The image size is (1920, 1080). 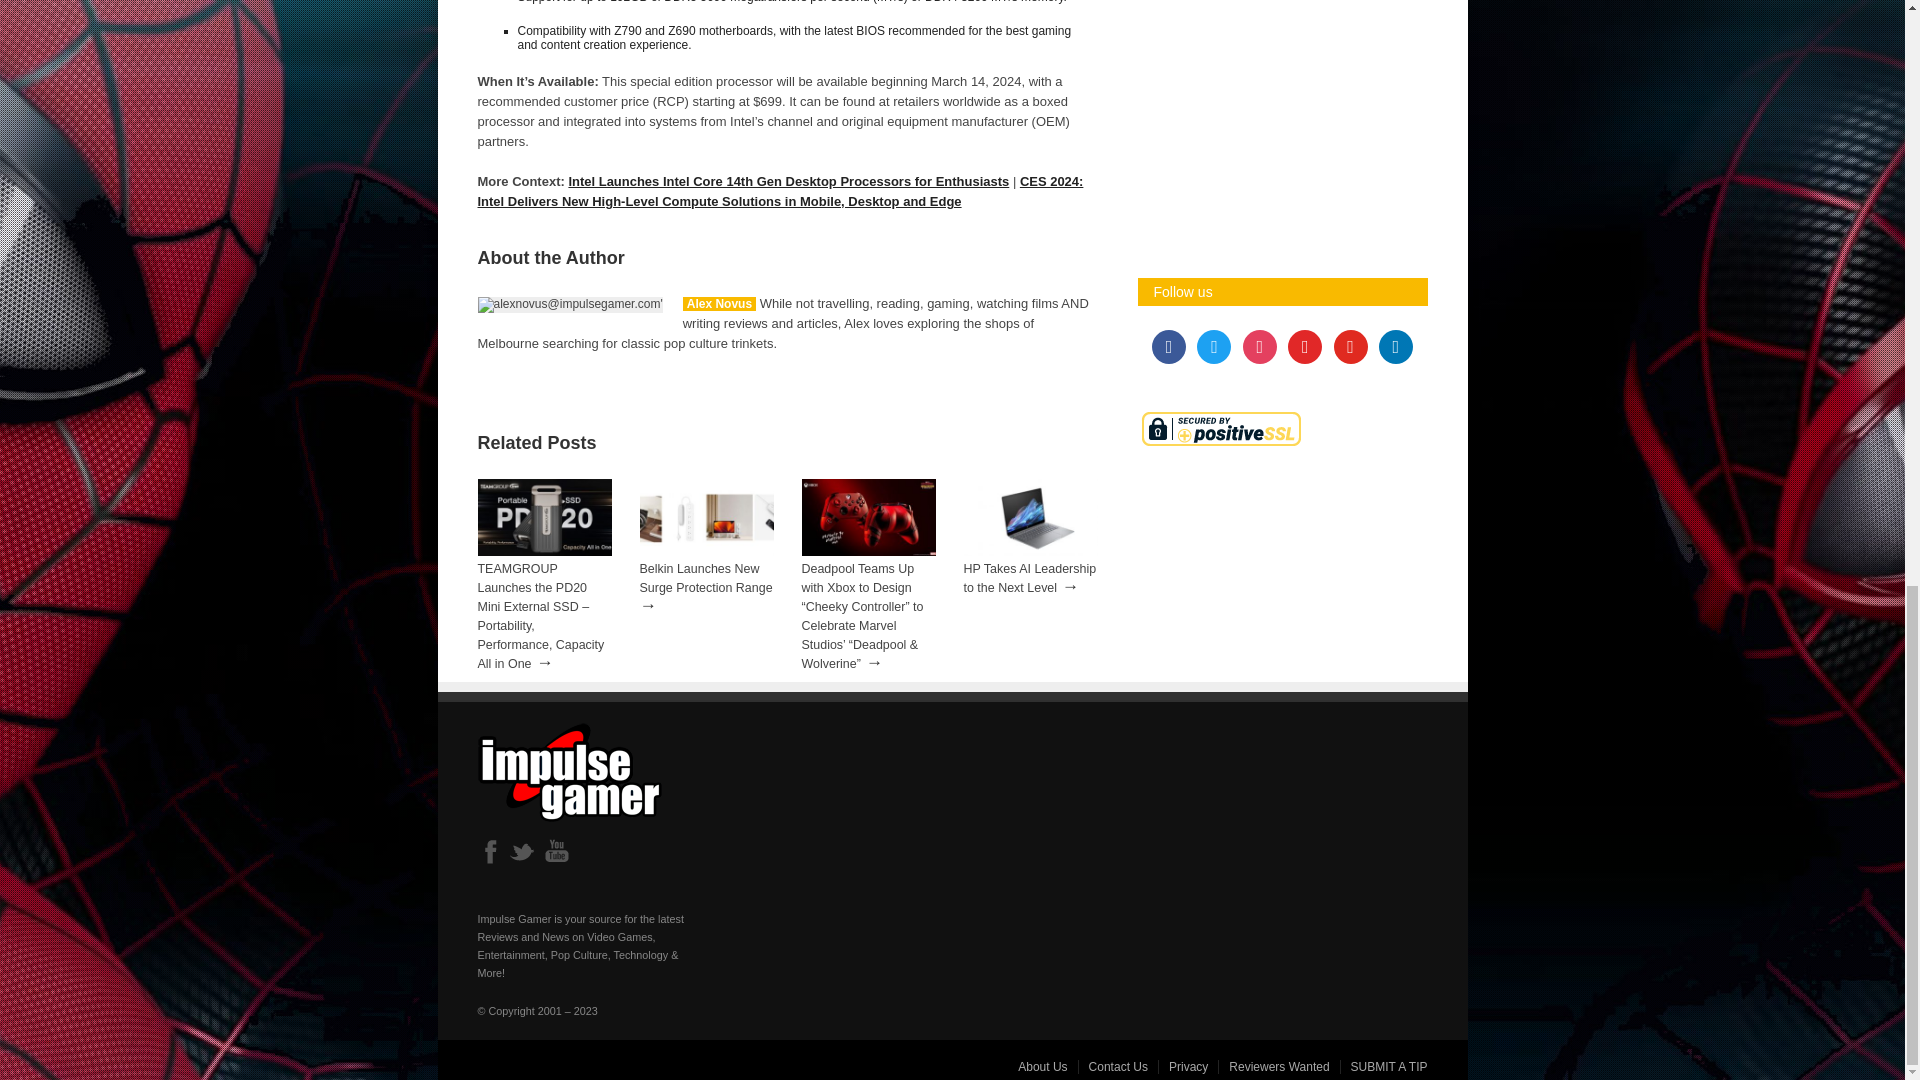 What do you see at coordinates (706, 578) in the screenshot?
I see `Belkin Launches New Surge Protection Range` at bounding box center [706, 578].